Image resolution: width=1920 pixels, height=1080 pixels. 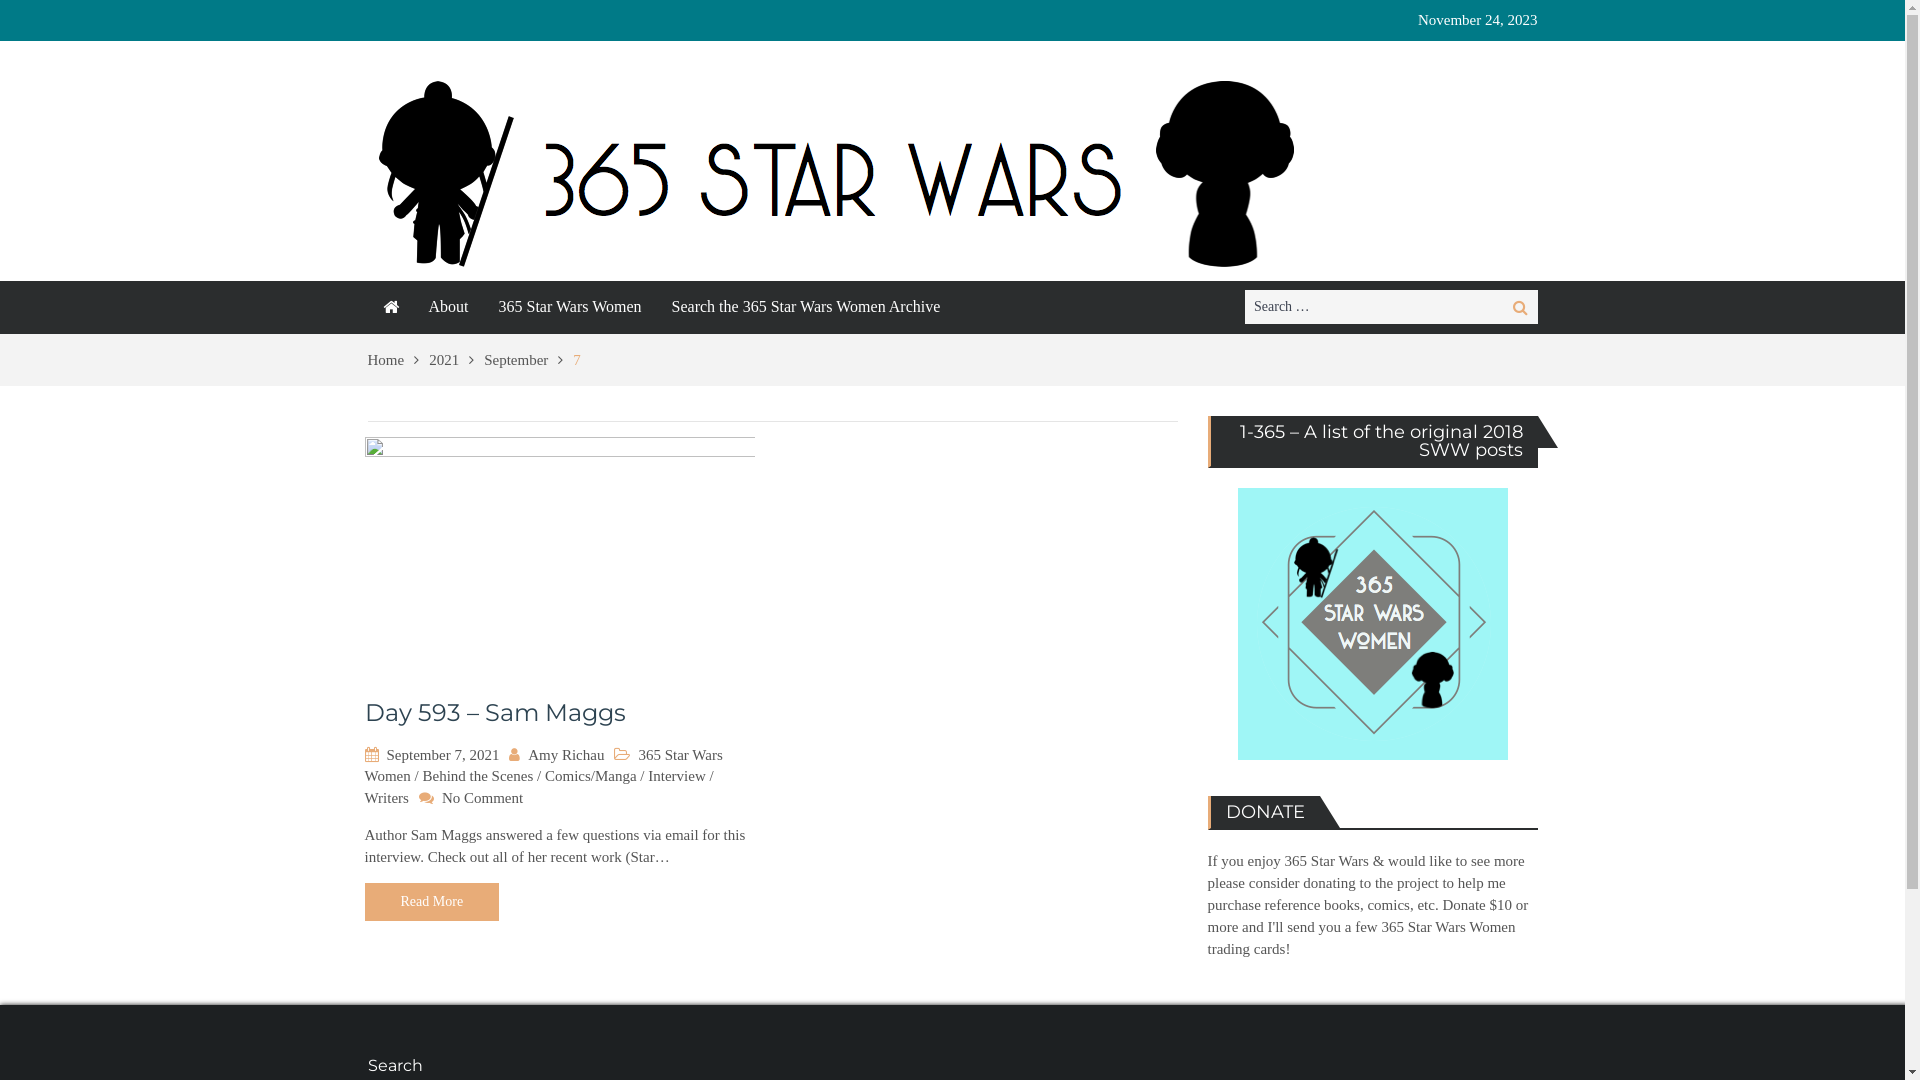 I want to click on Interview, so click(x=676, y=776).